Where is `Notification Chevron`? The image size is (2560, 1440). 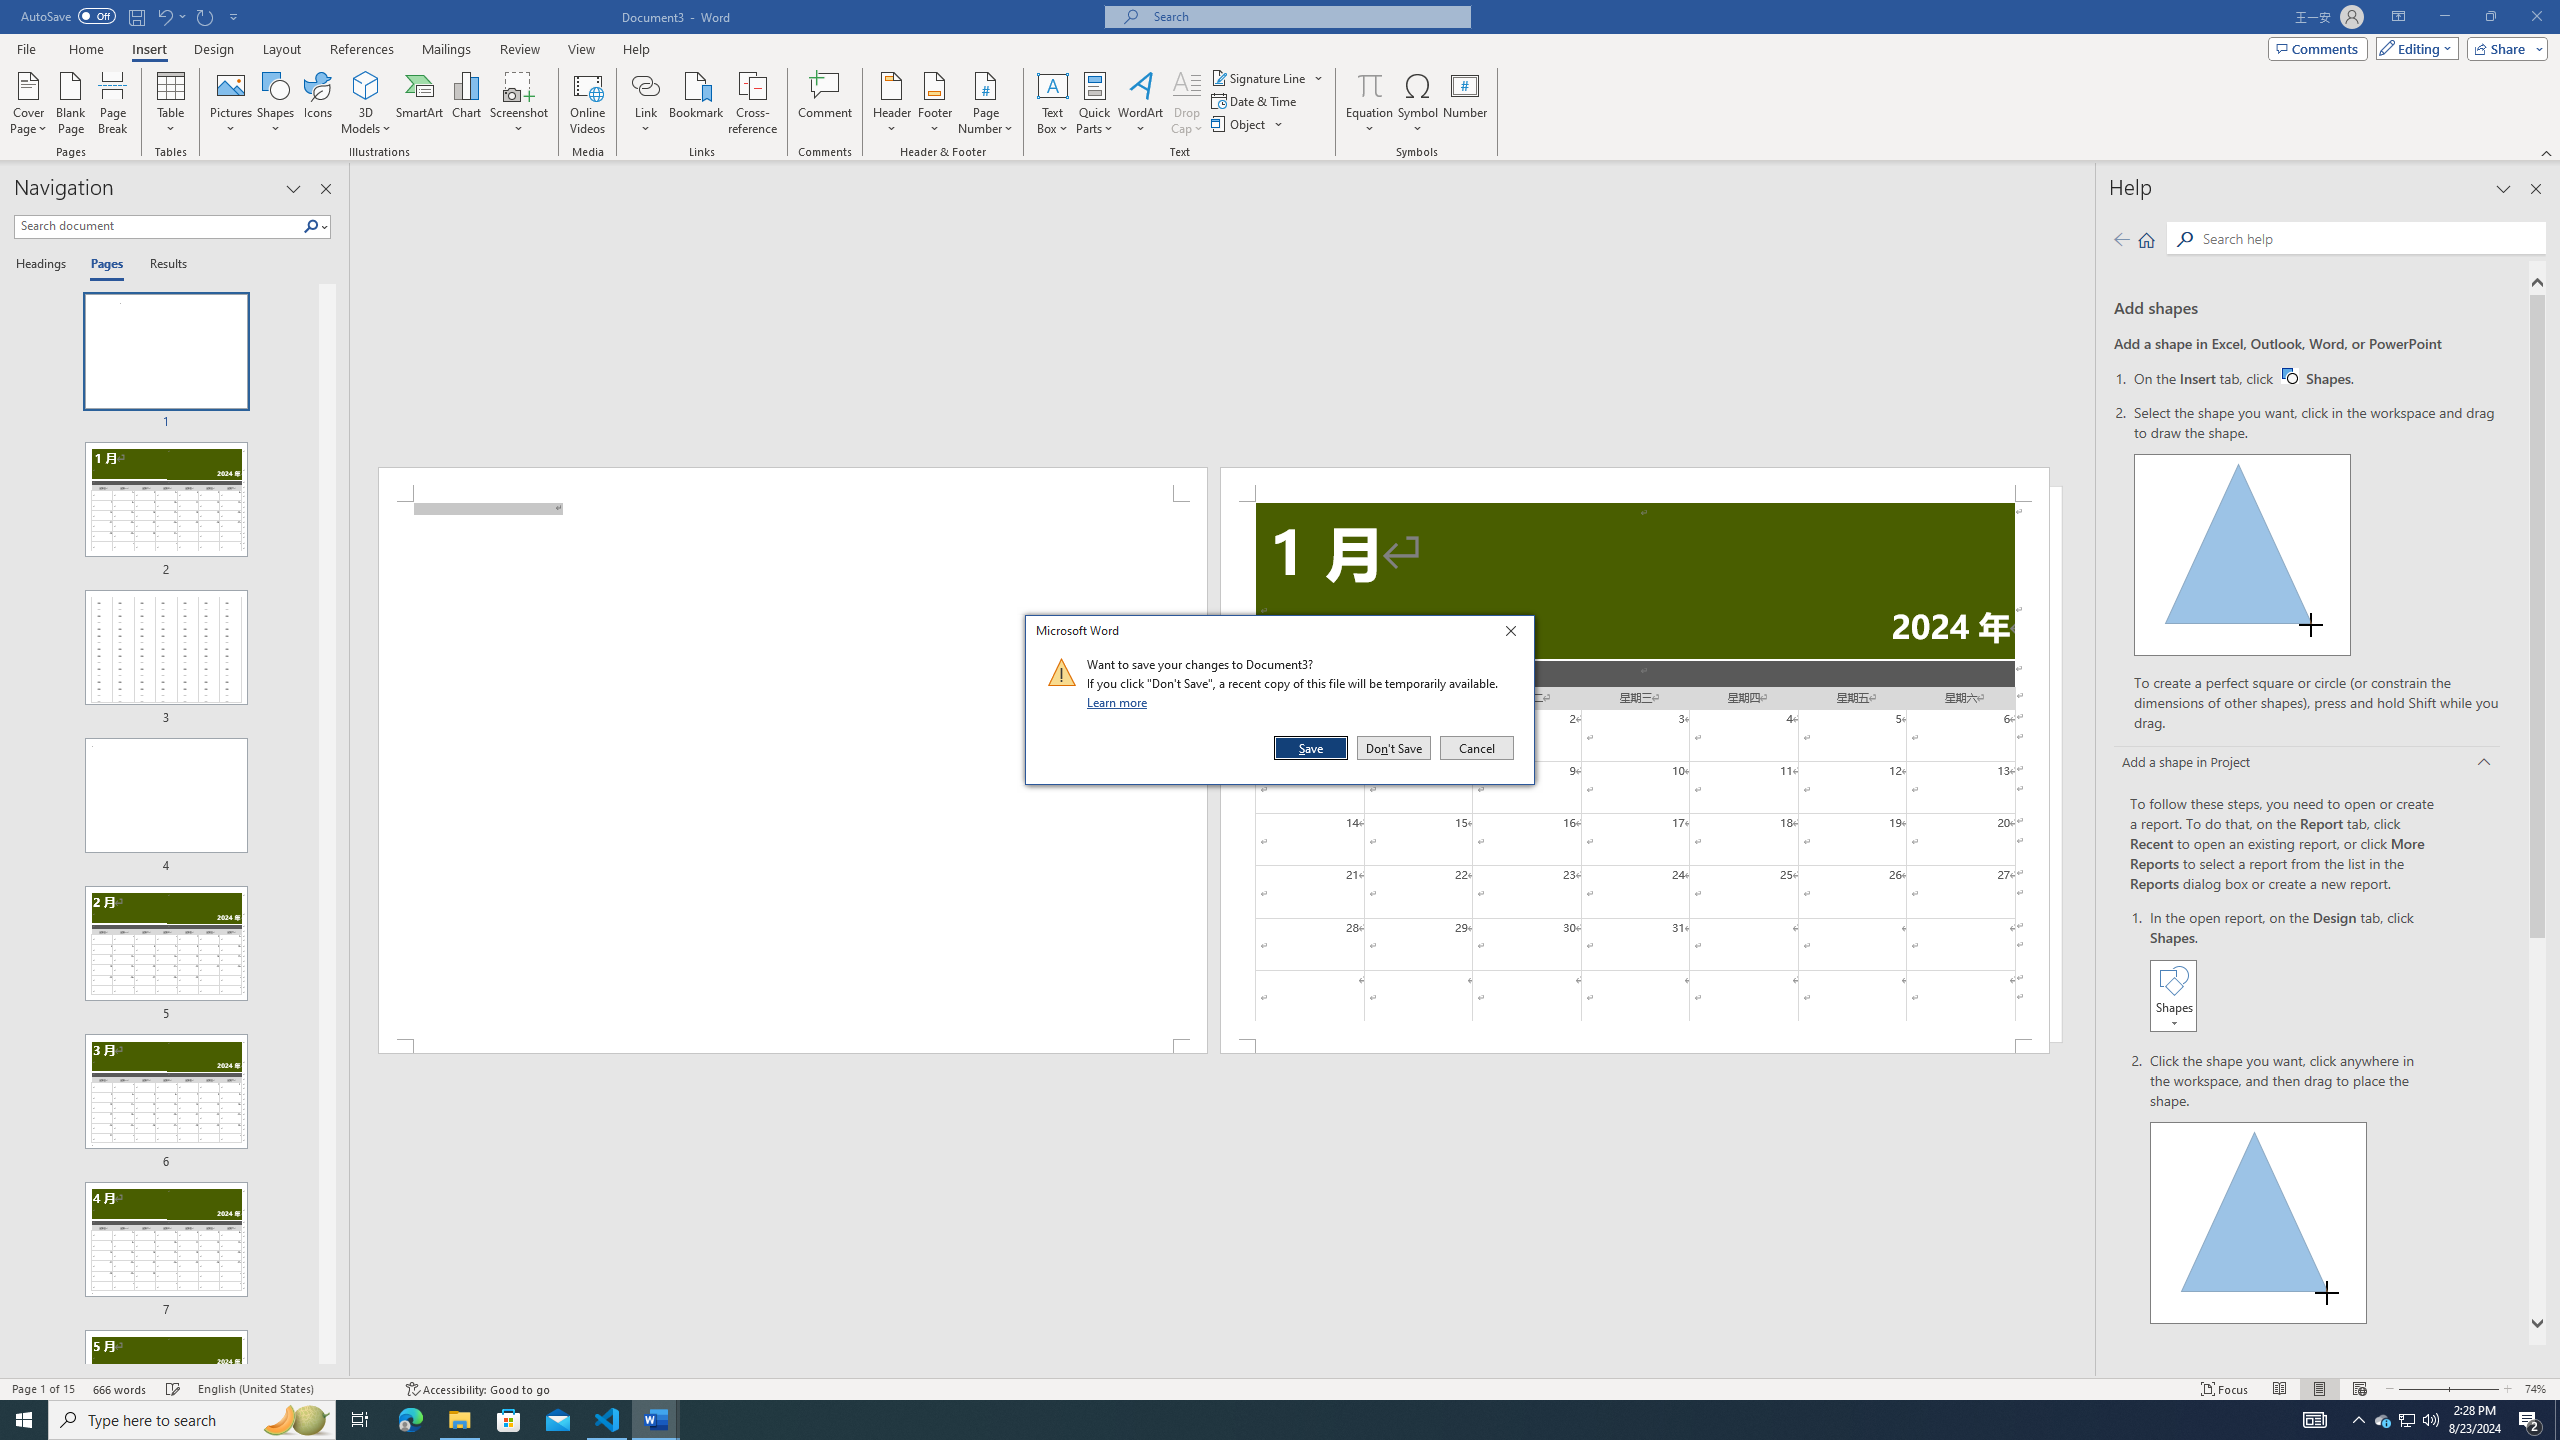
Notification Chevron is located at coordinates (2358, 1420).